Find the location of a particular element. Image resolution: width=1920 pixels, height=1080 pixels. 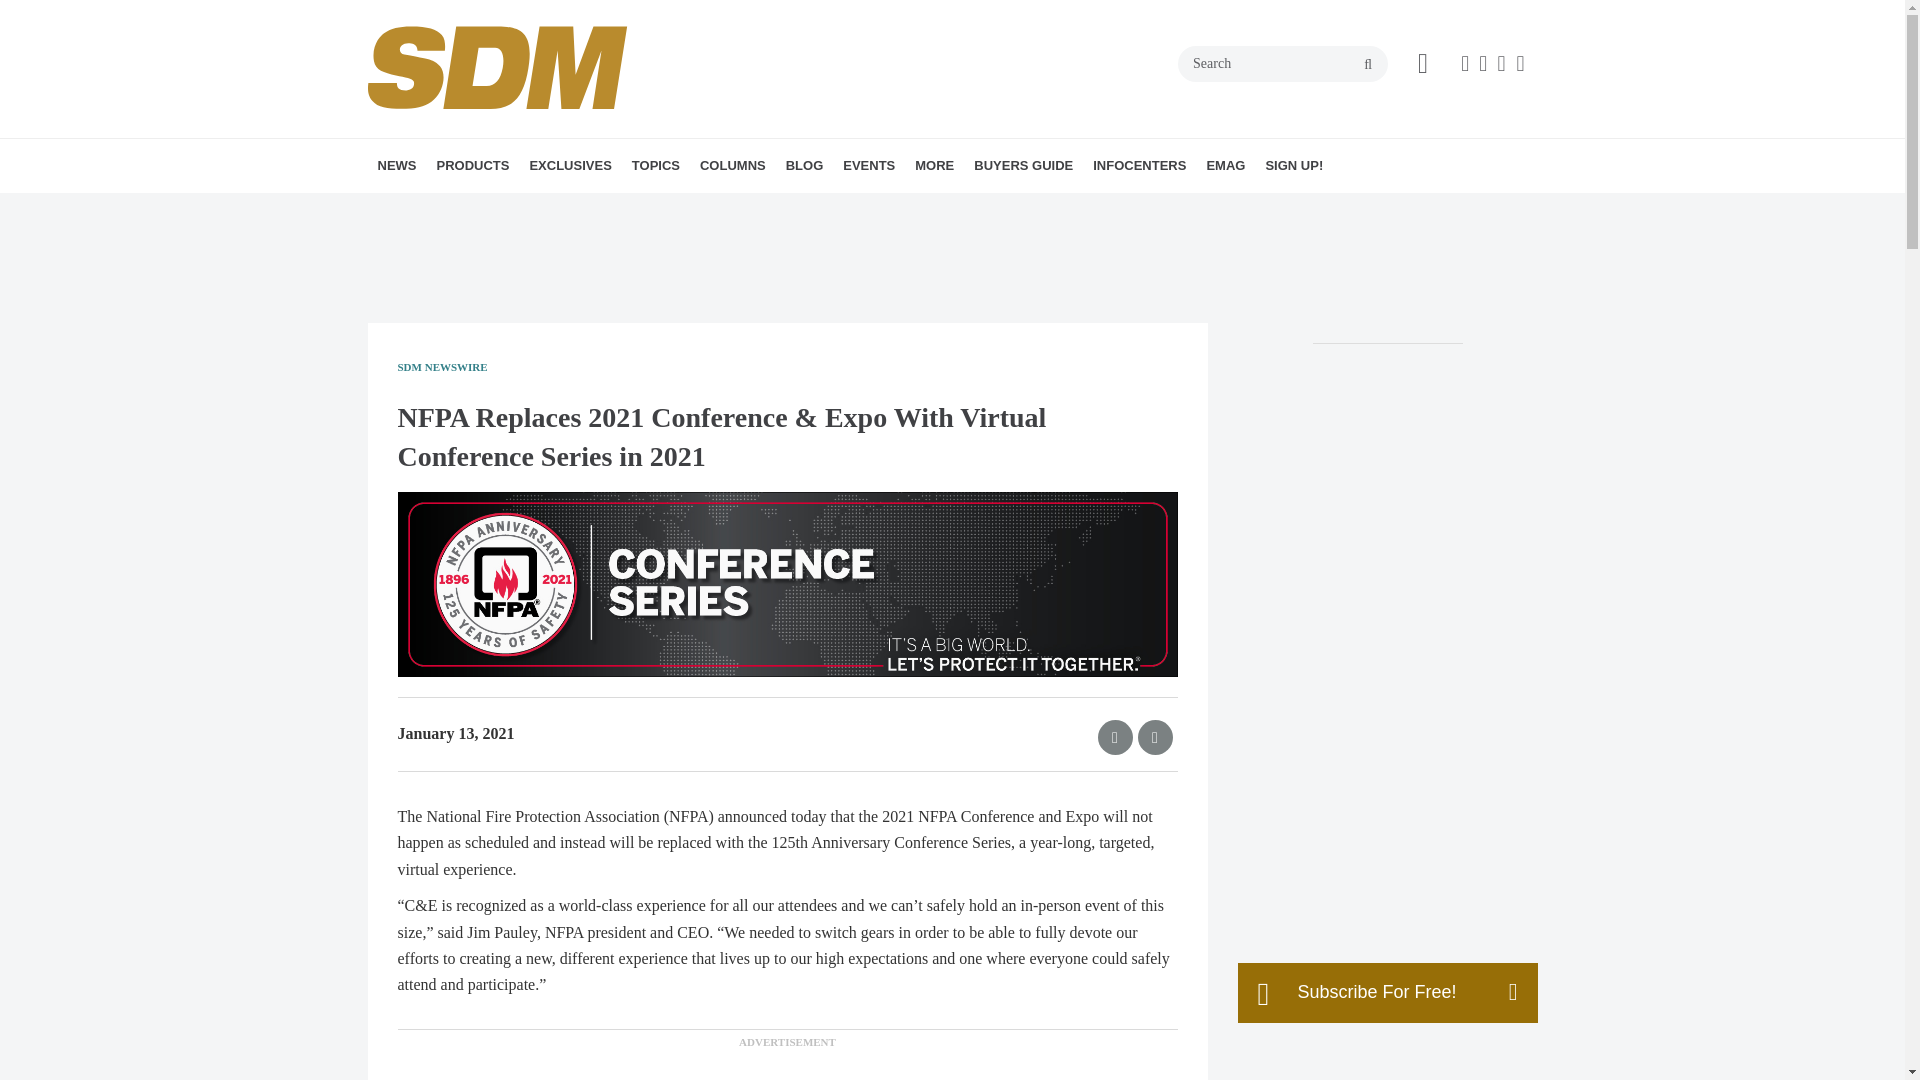

Search is located at coordinates (1283, 64).